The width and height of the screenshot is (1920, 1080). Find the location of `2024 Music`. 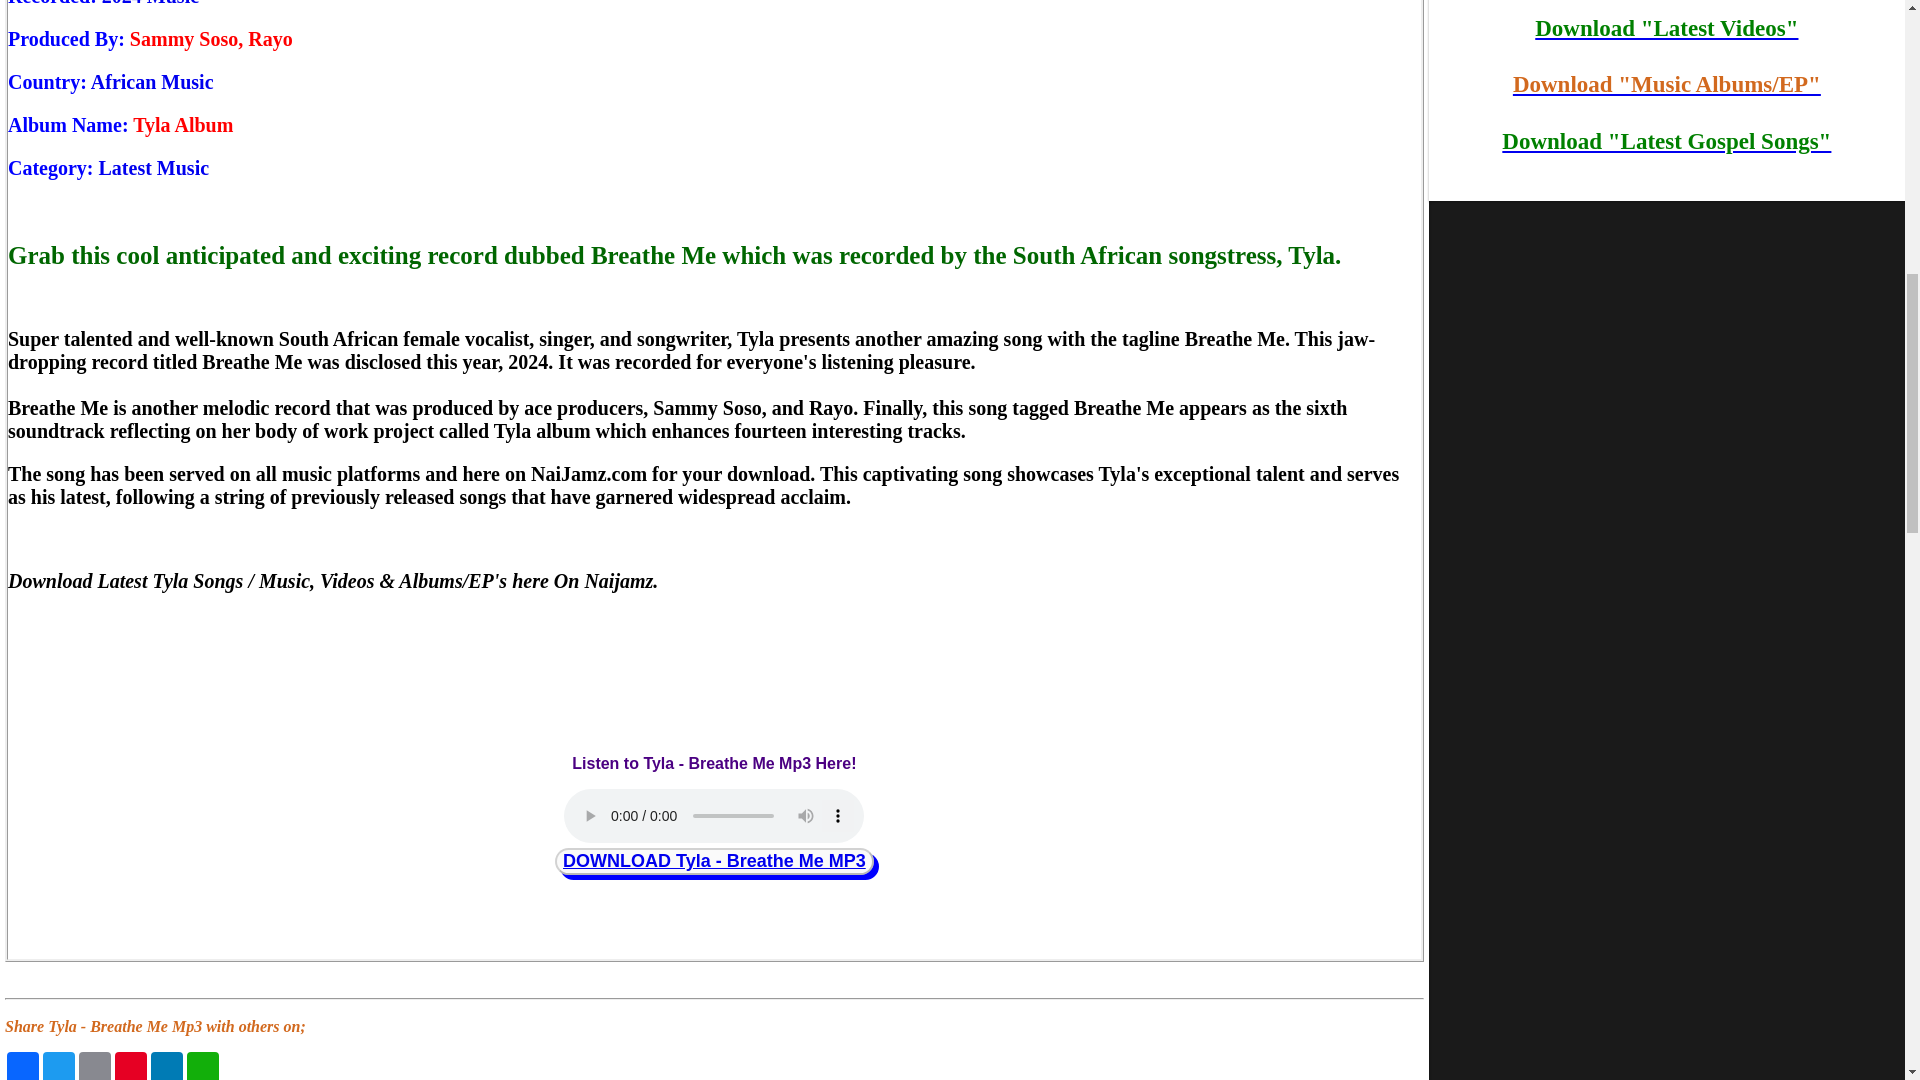

2024 Music is located at coordinates (150, 3).